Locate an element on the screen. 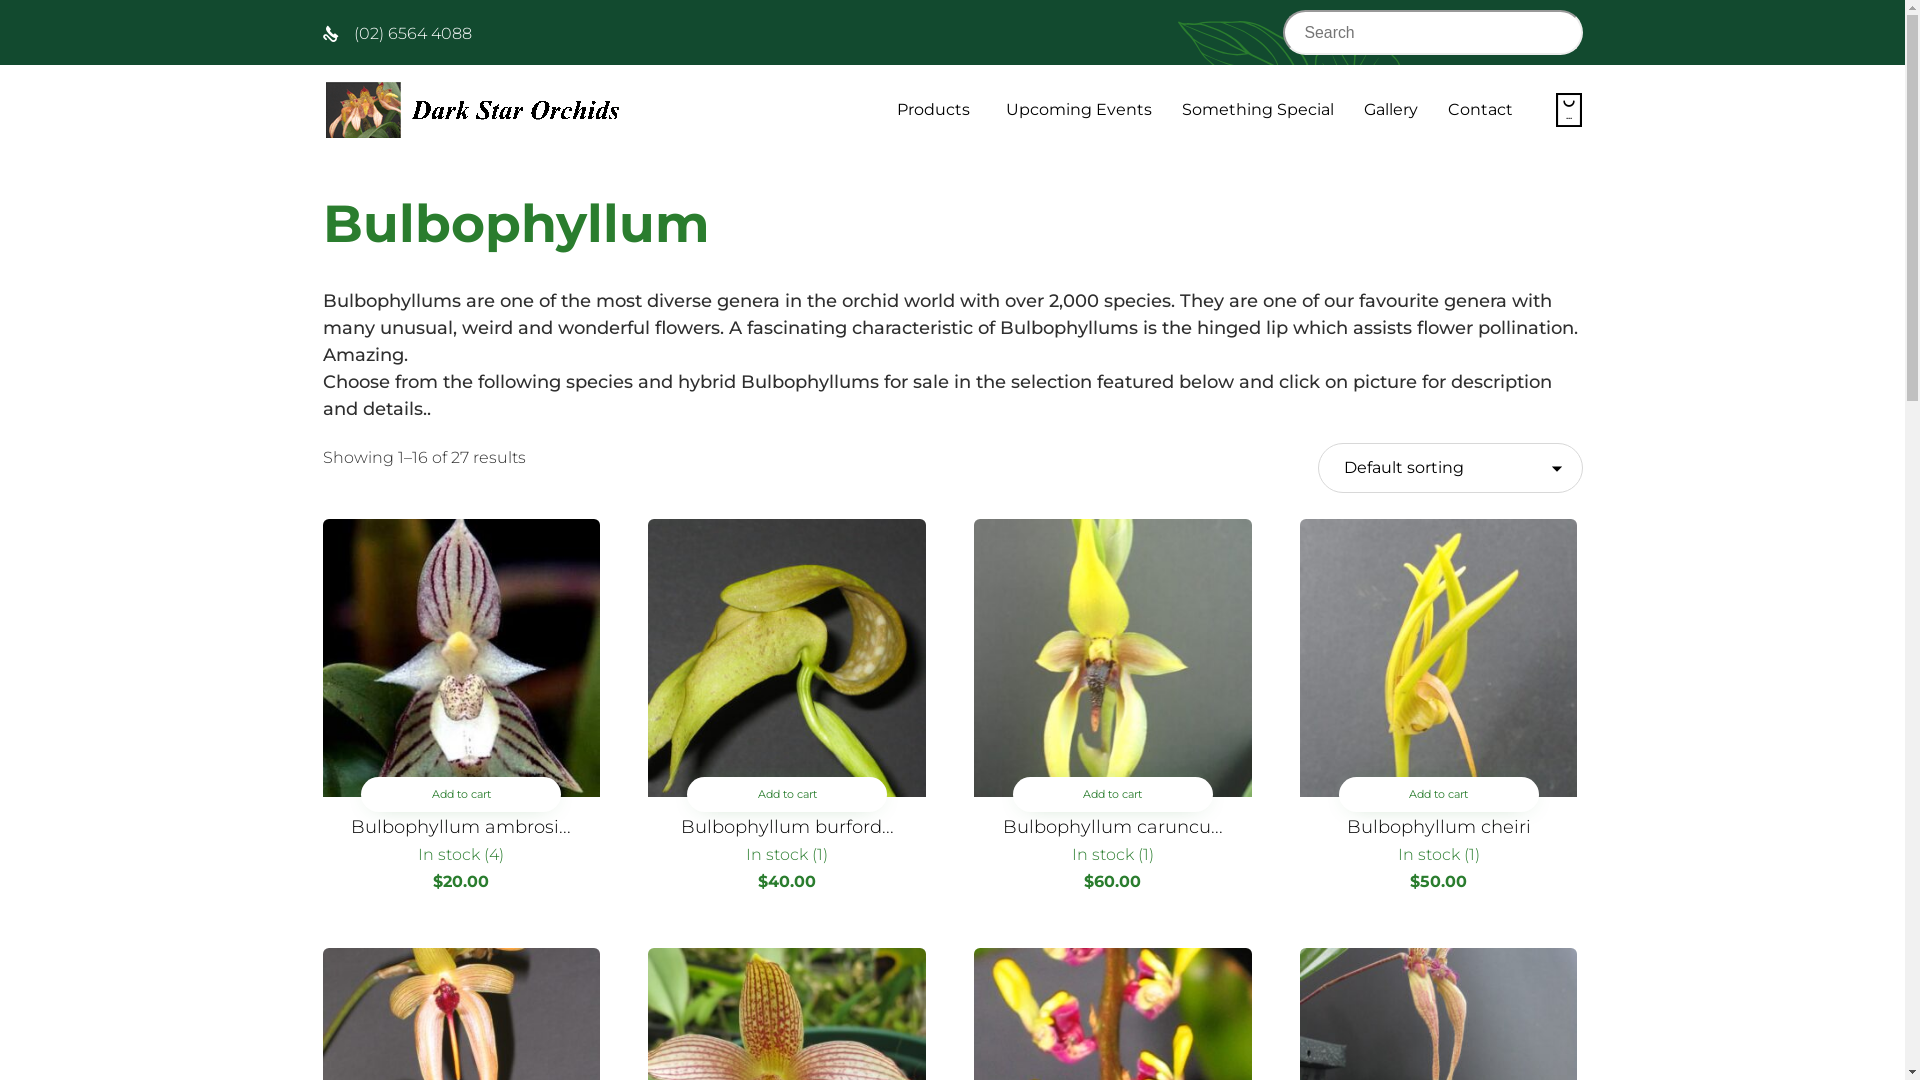 The image size is (1920, 1080). Bulbophyllum burford...
In stock (1) is located at coordinates (787, 842).